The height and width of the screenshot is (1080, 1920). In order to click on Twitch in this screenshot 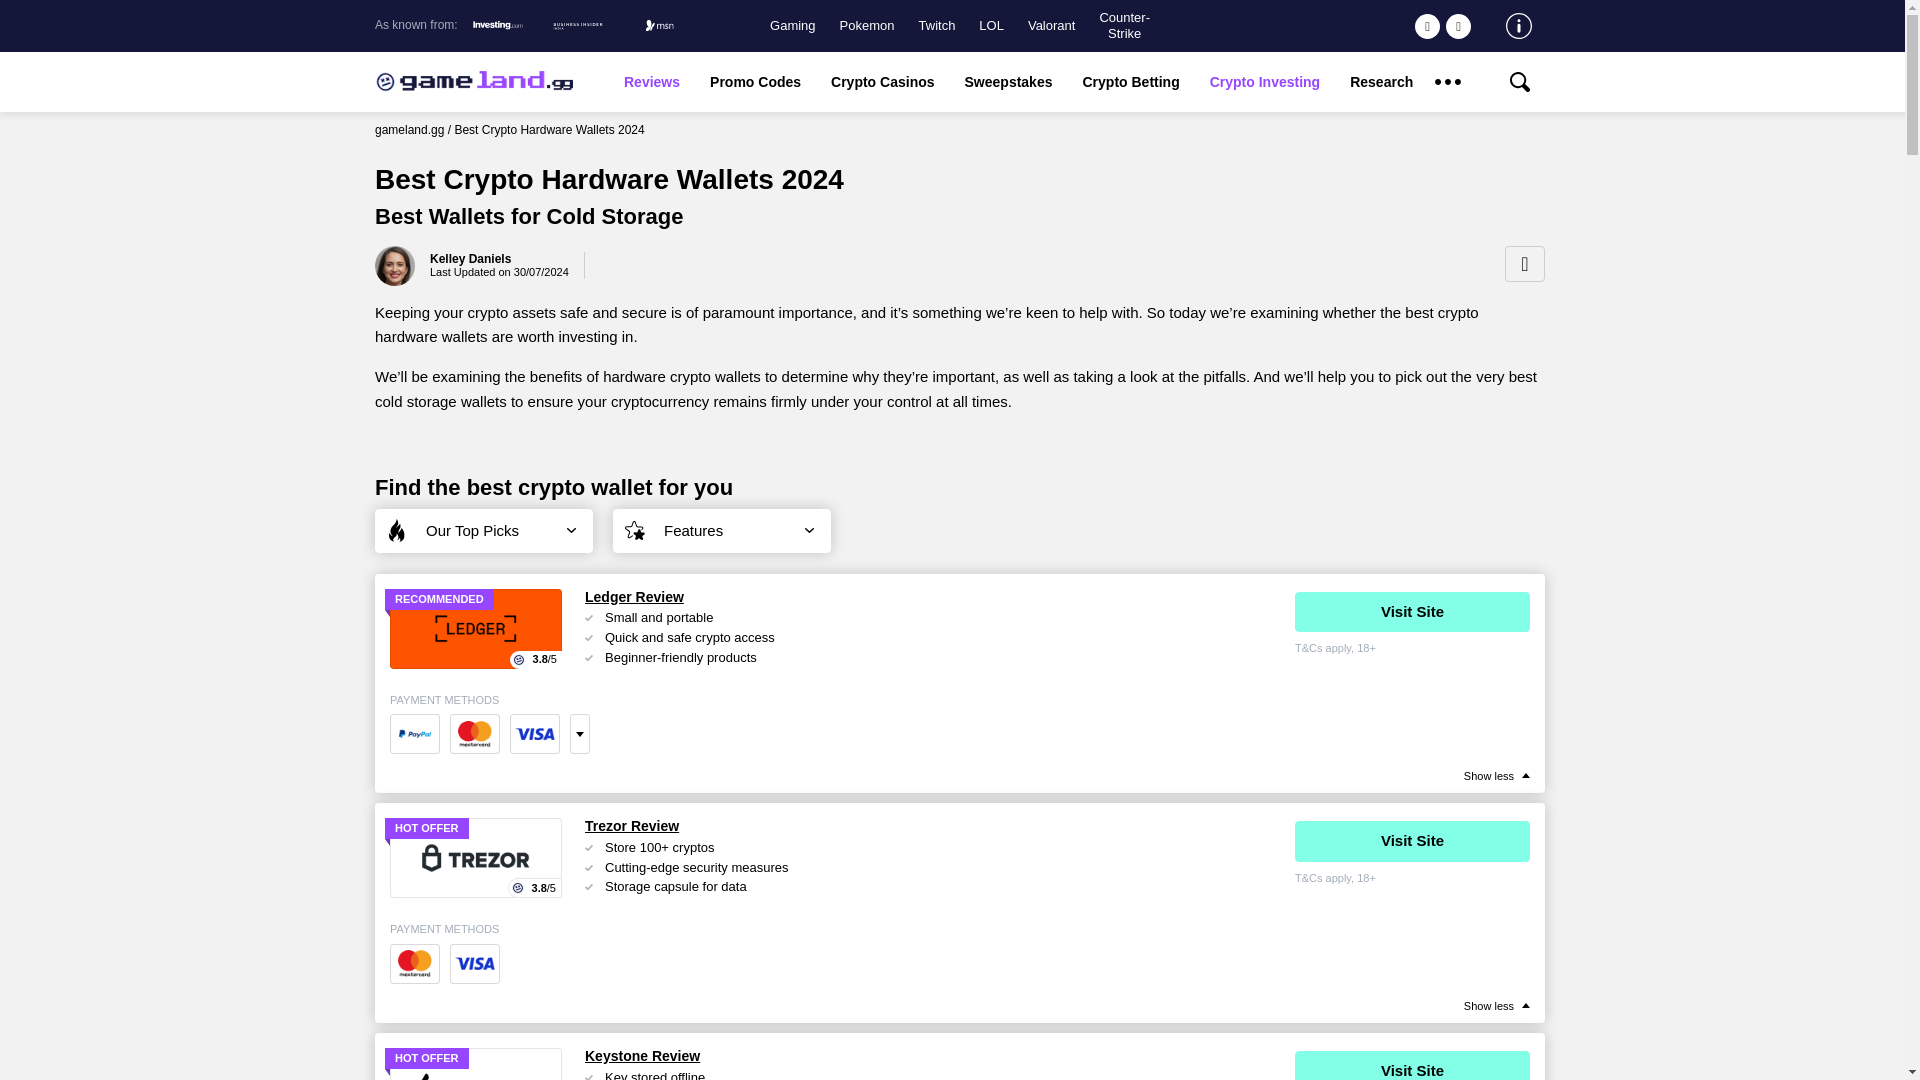, I will do `click(938, 26)`.